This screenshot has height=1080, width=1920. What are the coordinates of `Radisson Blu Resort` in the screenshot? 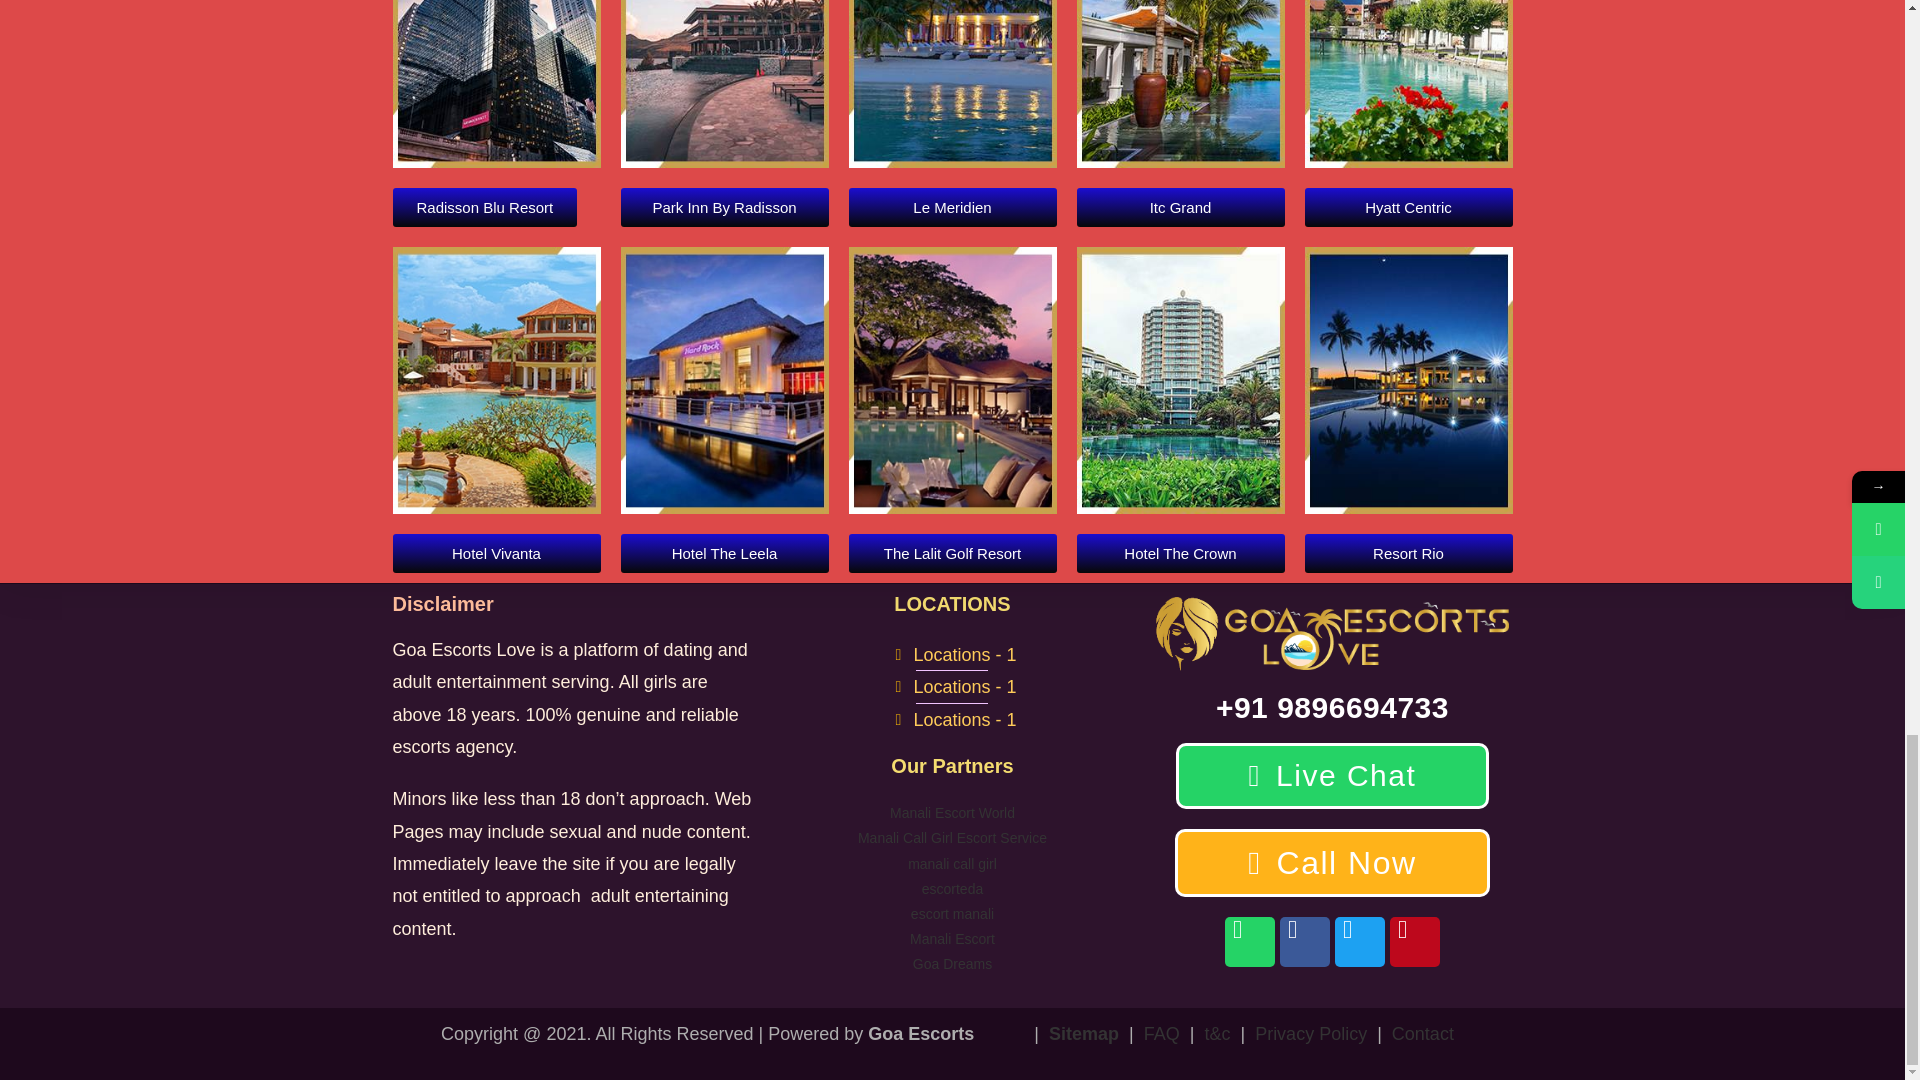 It's located at (484, 206).